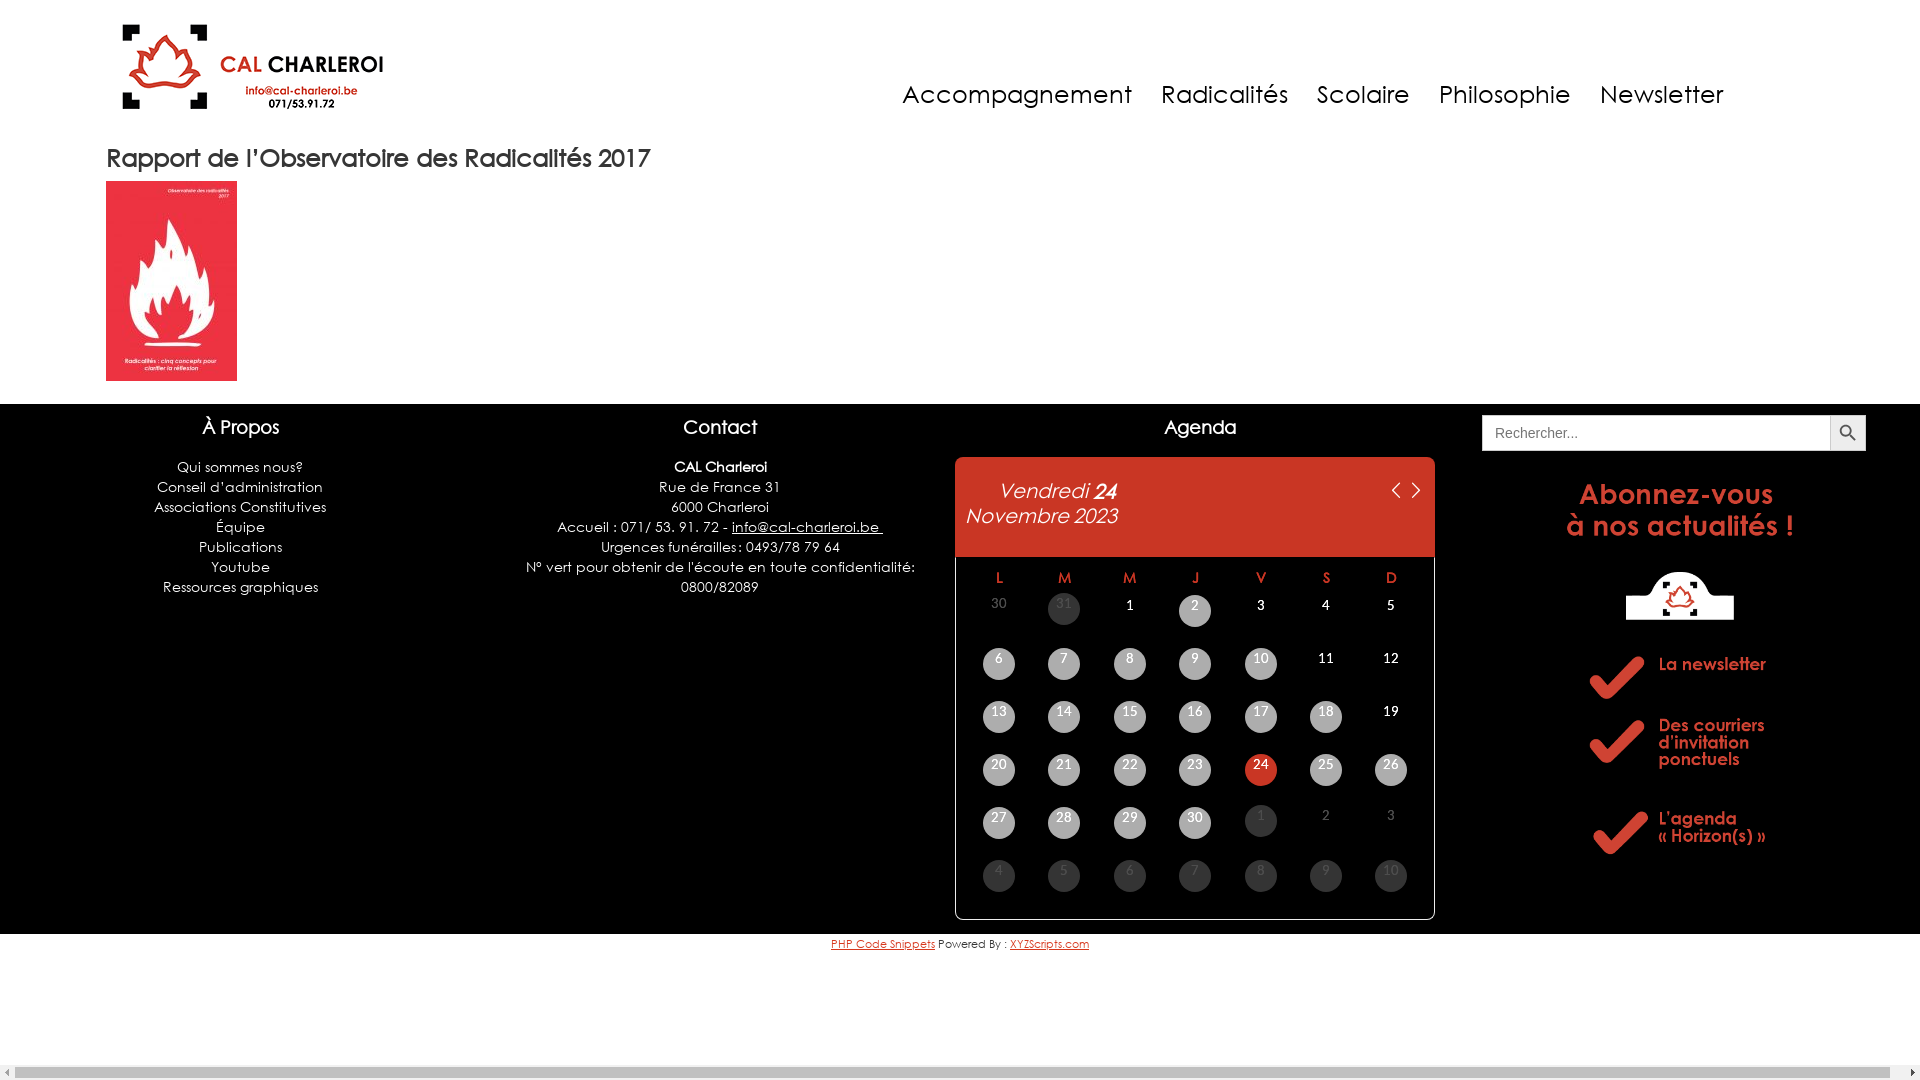  What do you see at coordinates (808, 526) in the screenshot?
I see `info@cal-charleroi.be ` at bounding box center [808, 526].